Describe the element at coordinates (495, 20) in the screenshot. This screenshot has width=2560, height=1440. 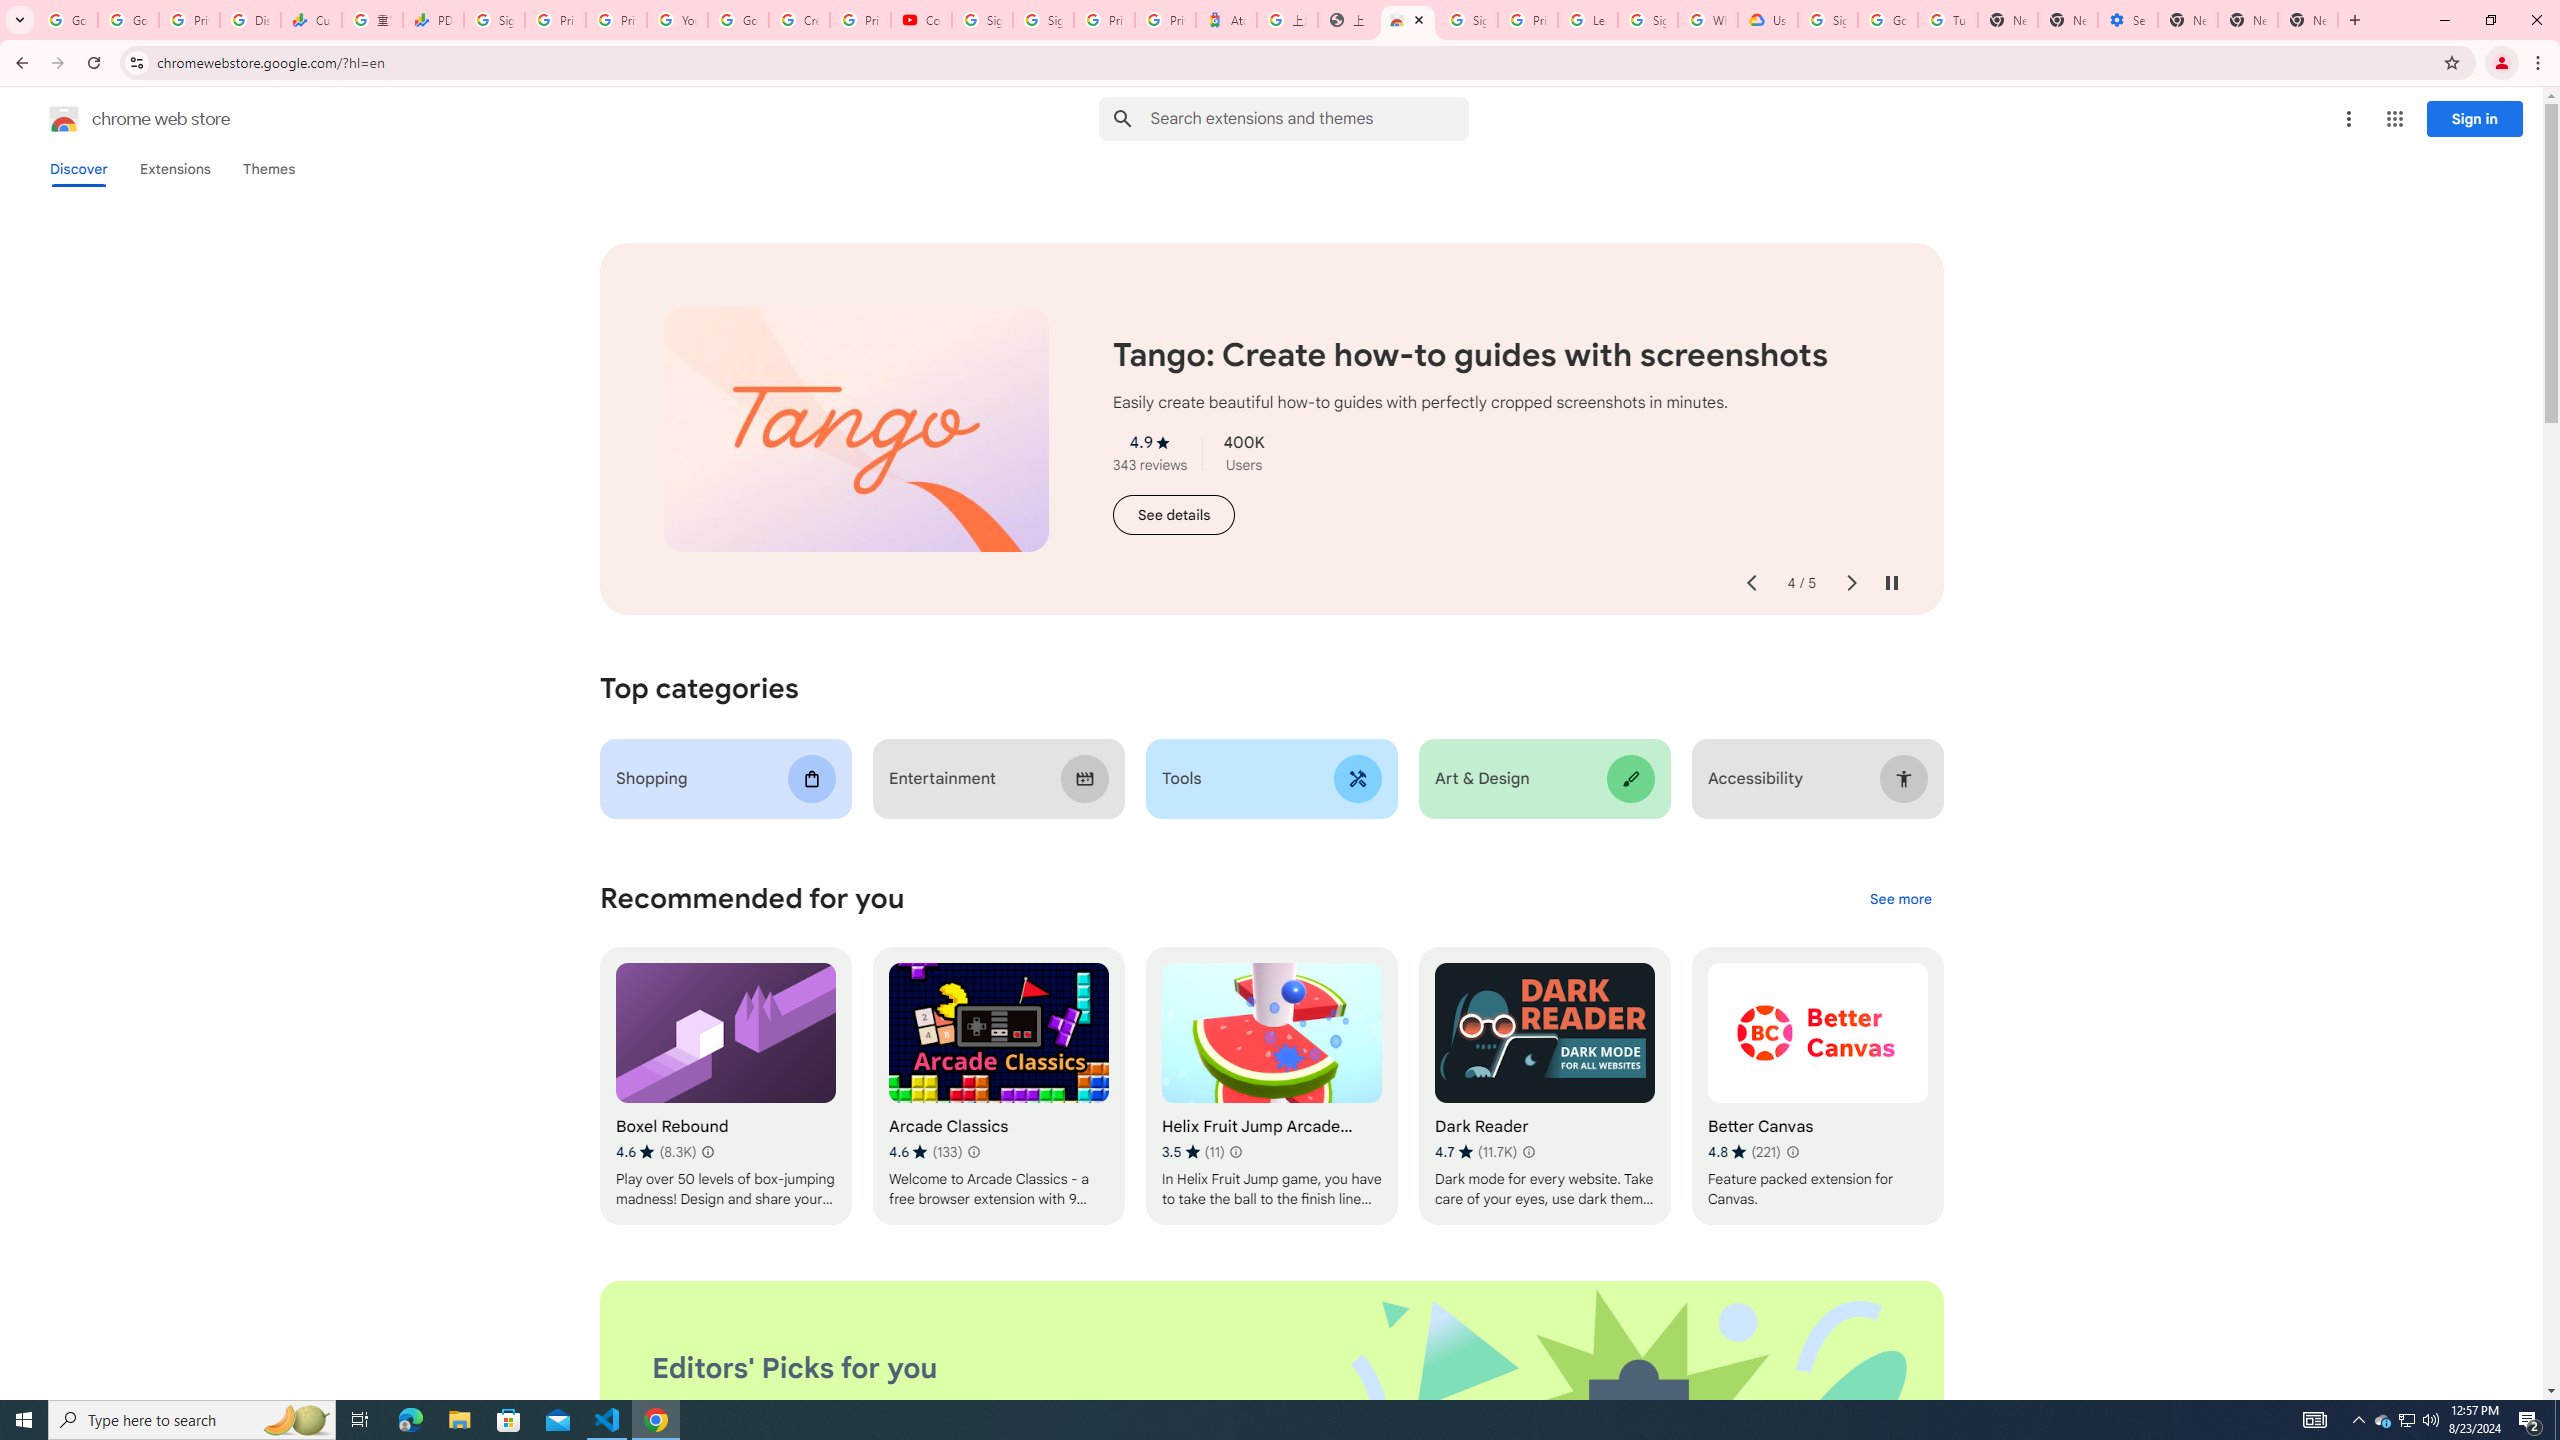
I see `Sign in - Google Accounts` at that location.